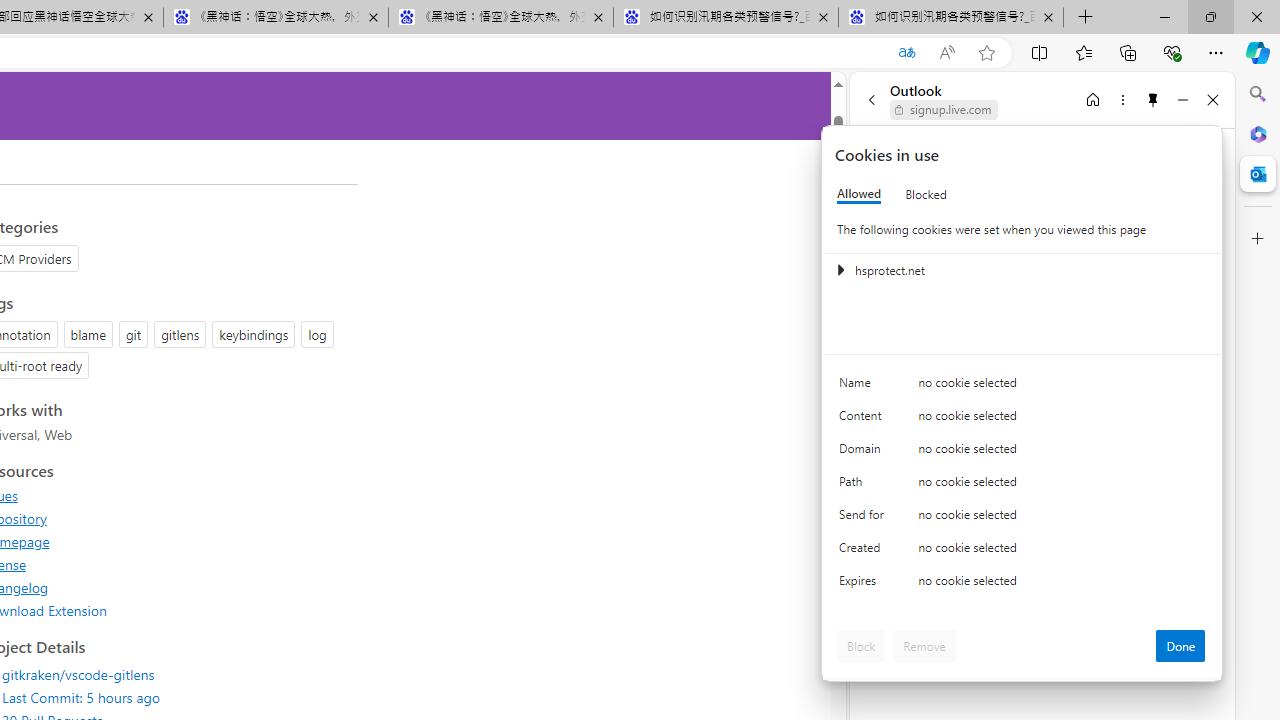 This screenshot has height=720, width=1280. What do you see at coordinates (864, 452) in the screenshot?
I see `Domain` at bounding box center [864, 452].